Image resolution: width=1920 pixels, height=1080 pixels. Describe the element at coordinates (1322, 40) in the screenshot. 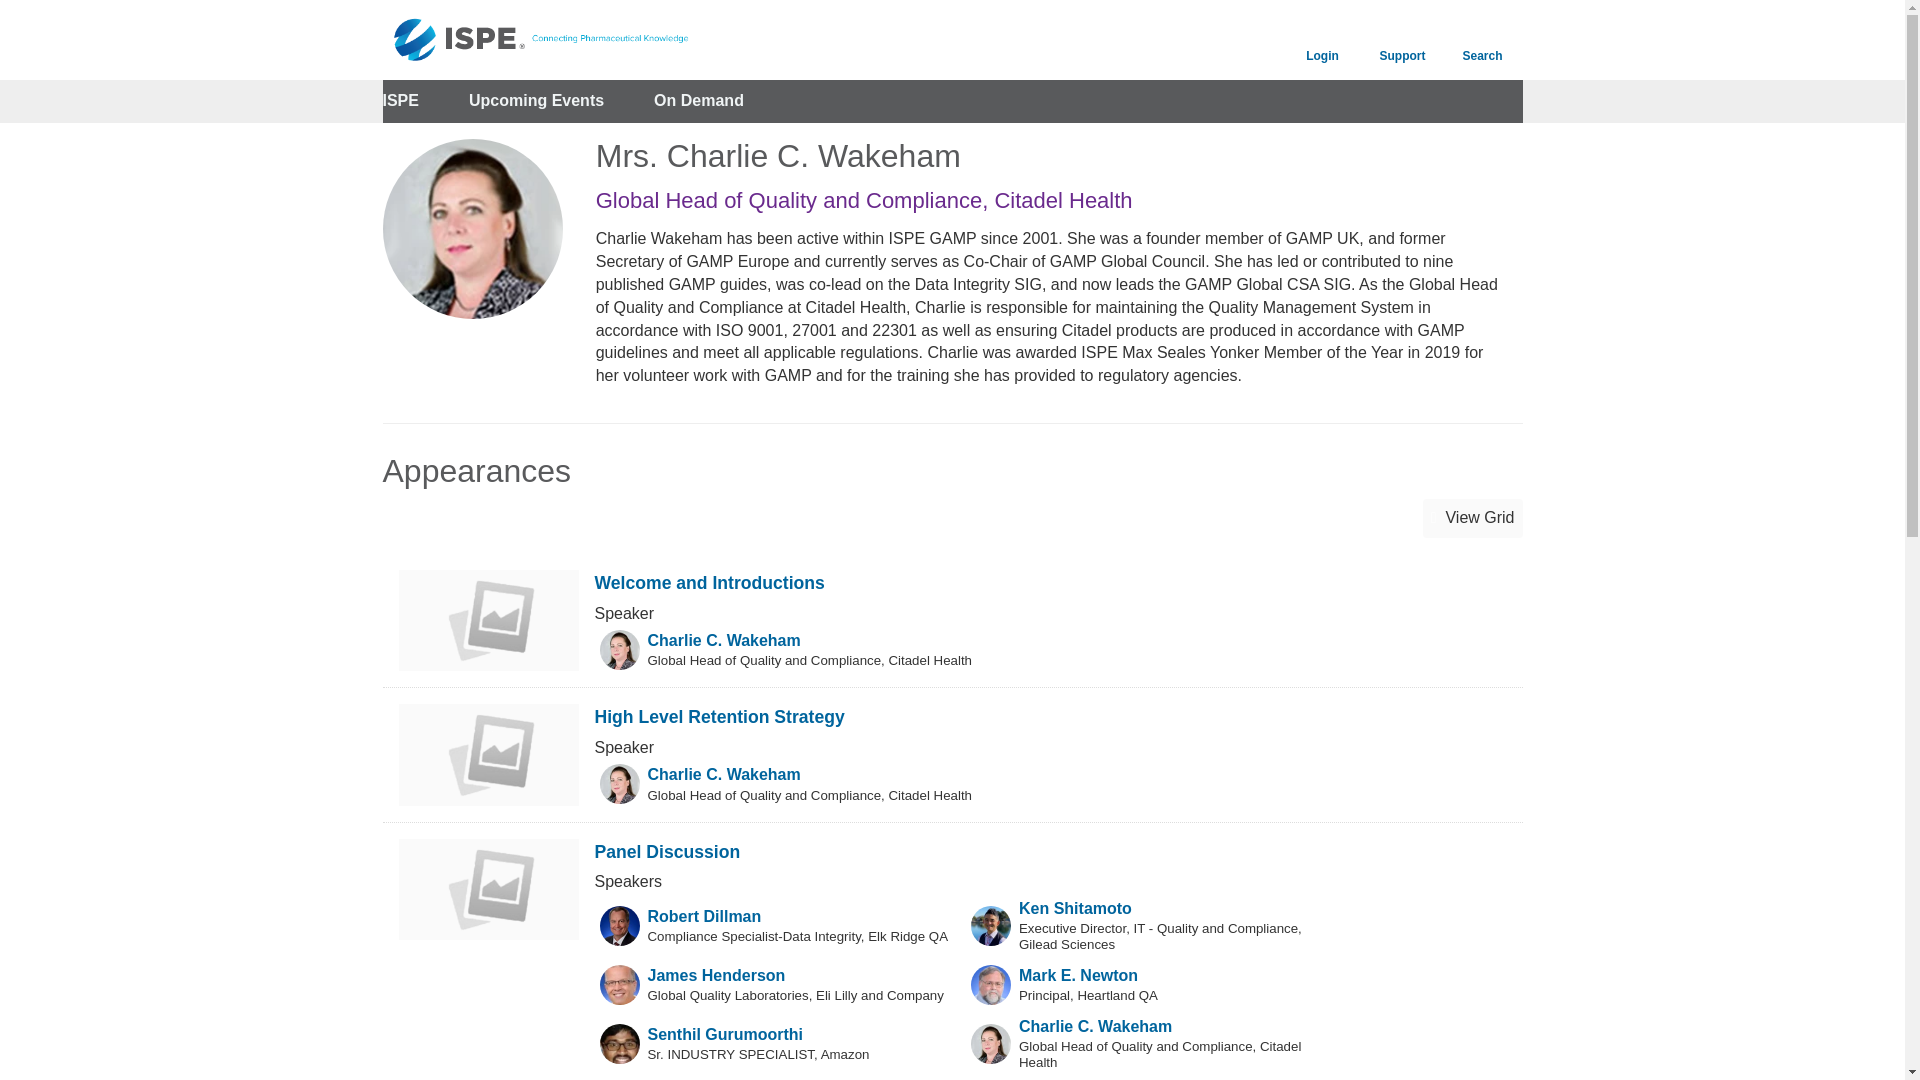

I see `Login` at that location.